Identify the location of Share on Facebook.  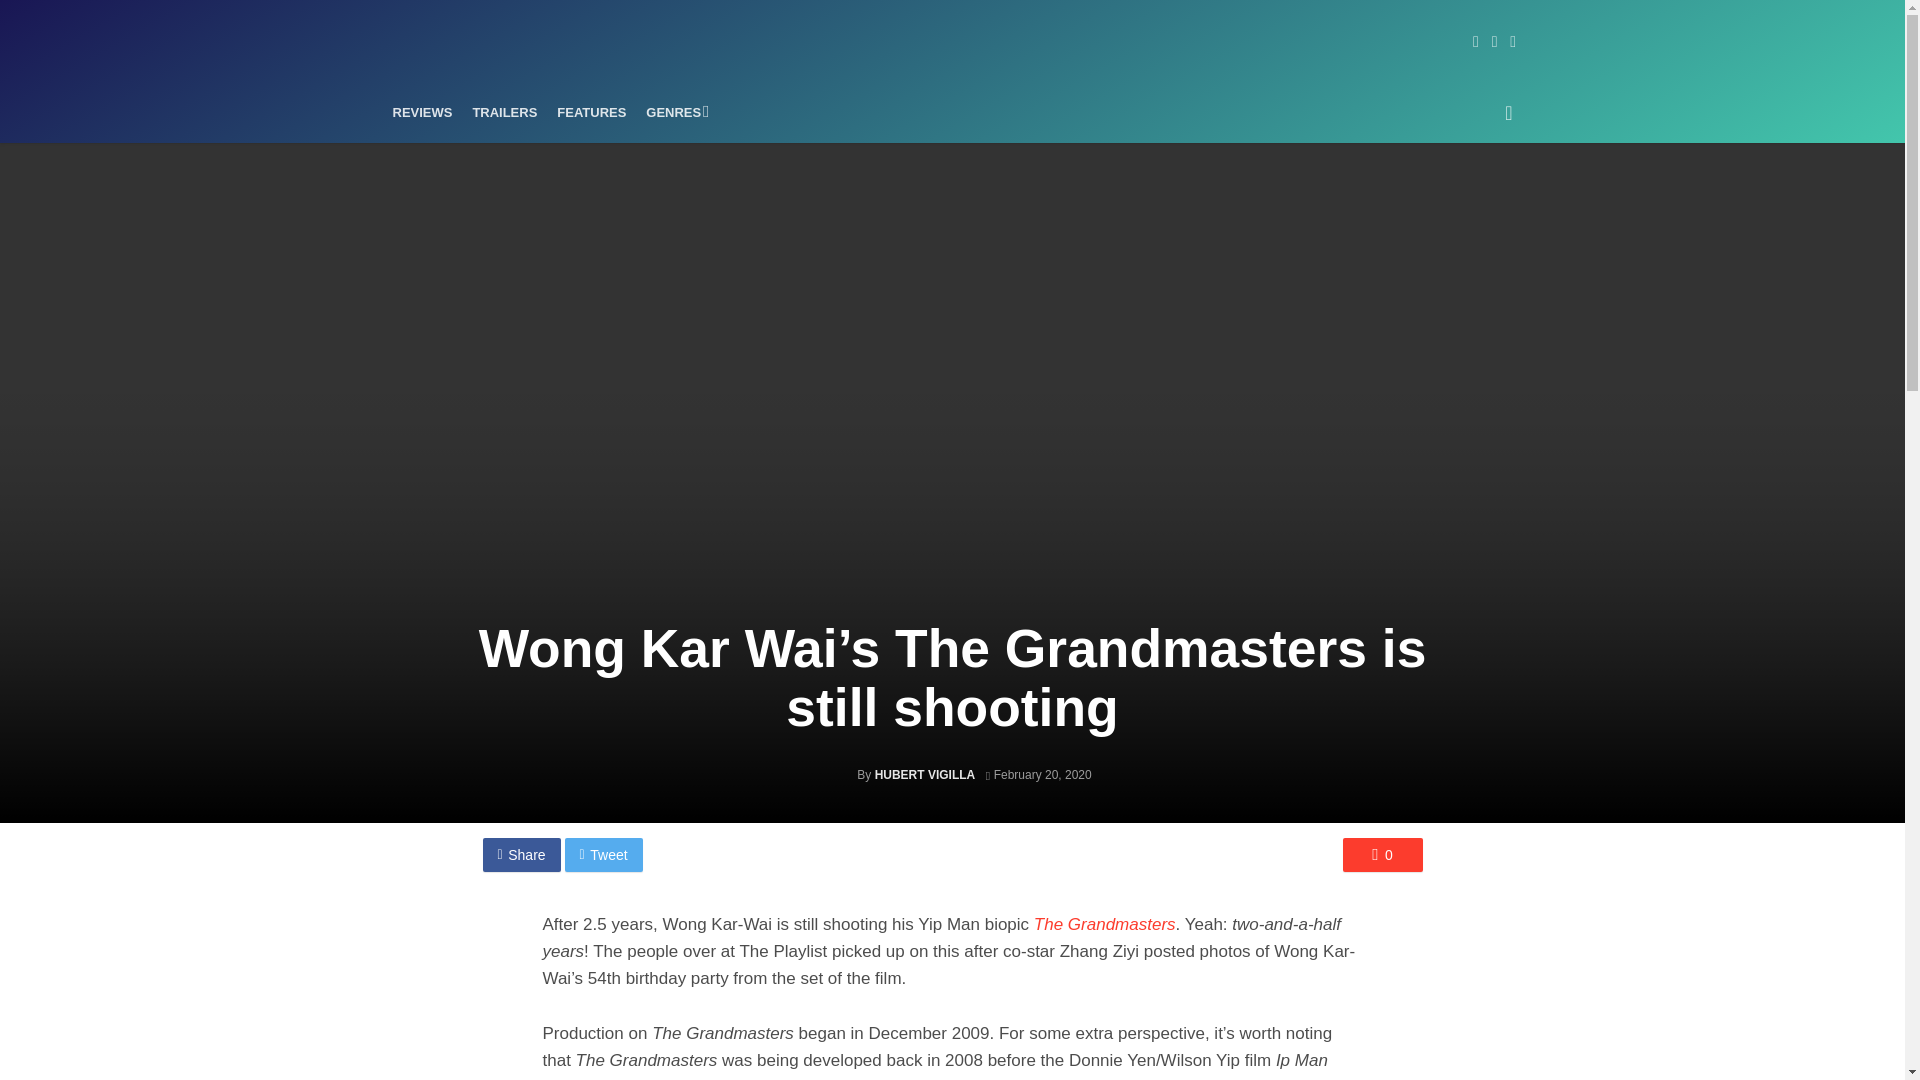
(520, 854).